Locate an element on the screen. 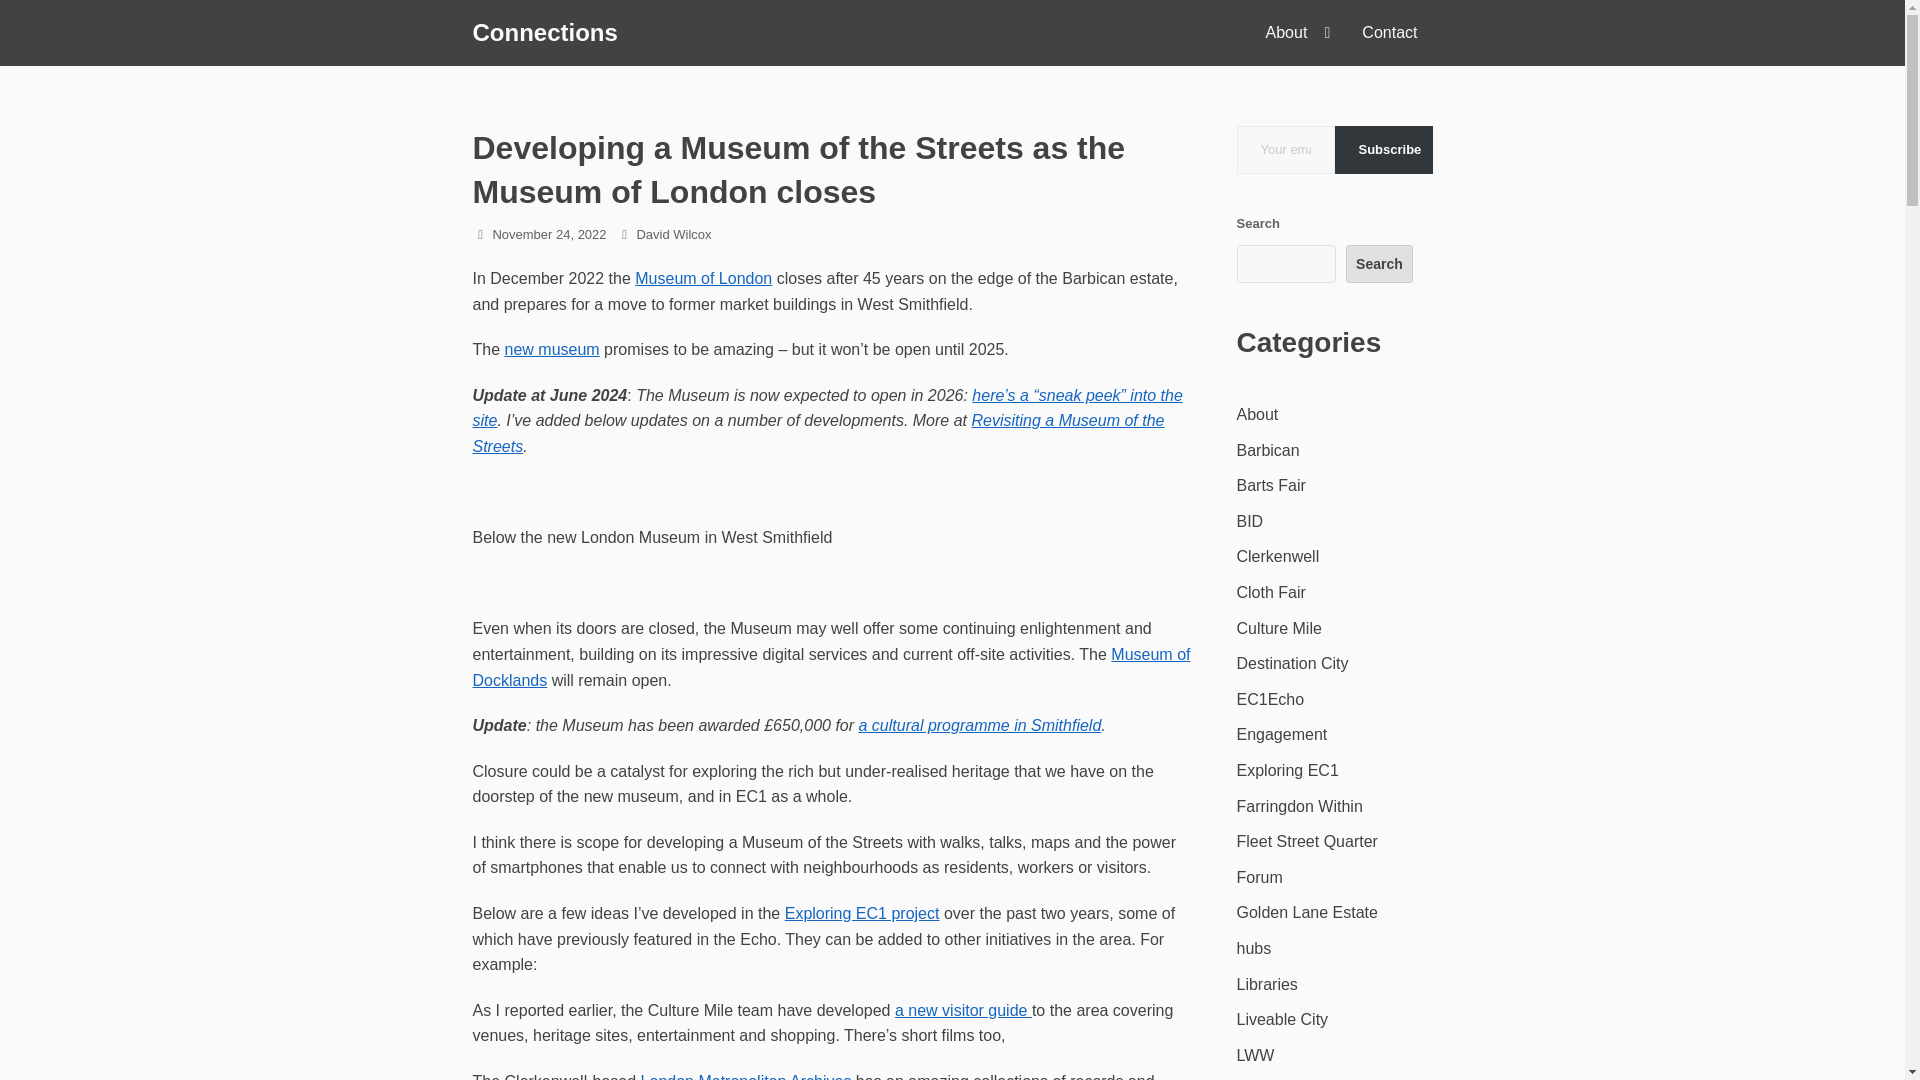 The height and width of the screenshot is (1080, 1920). new museum is located at coordinates (552, 349).